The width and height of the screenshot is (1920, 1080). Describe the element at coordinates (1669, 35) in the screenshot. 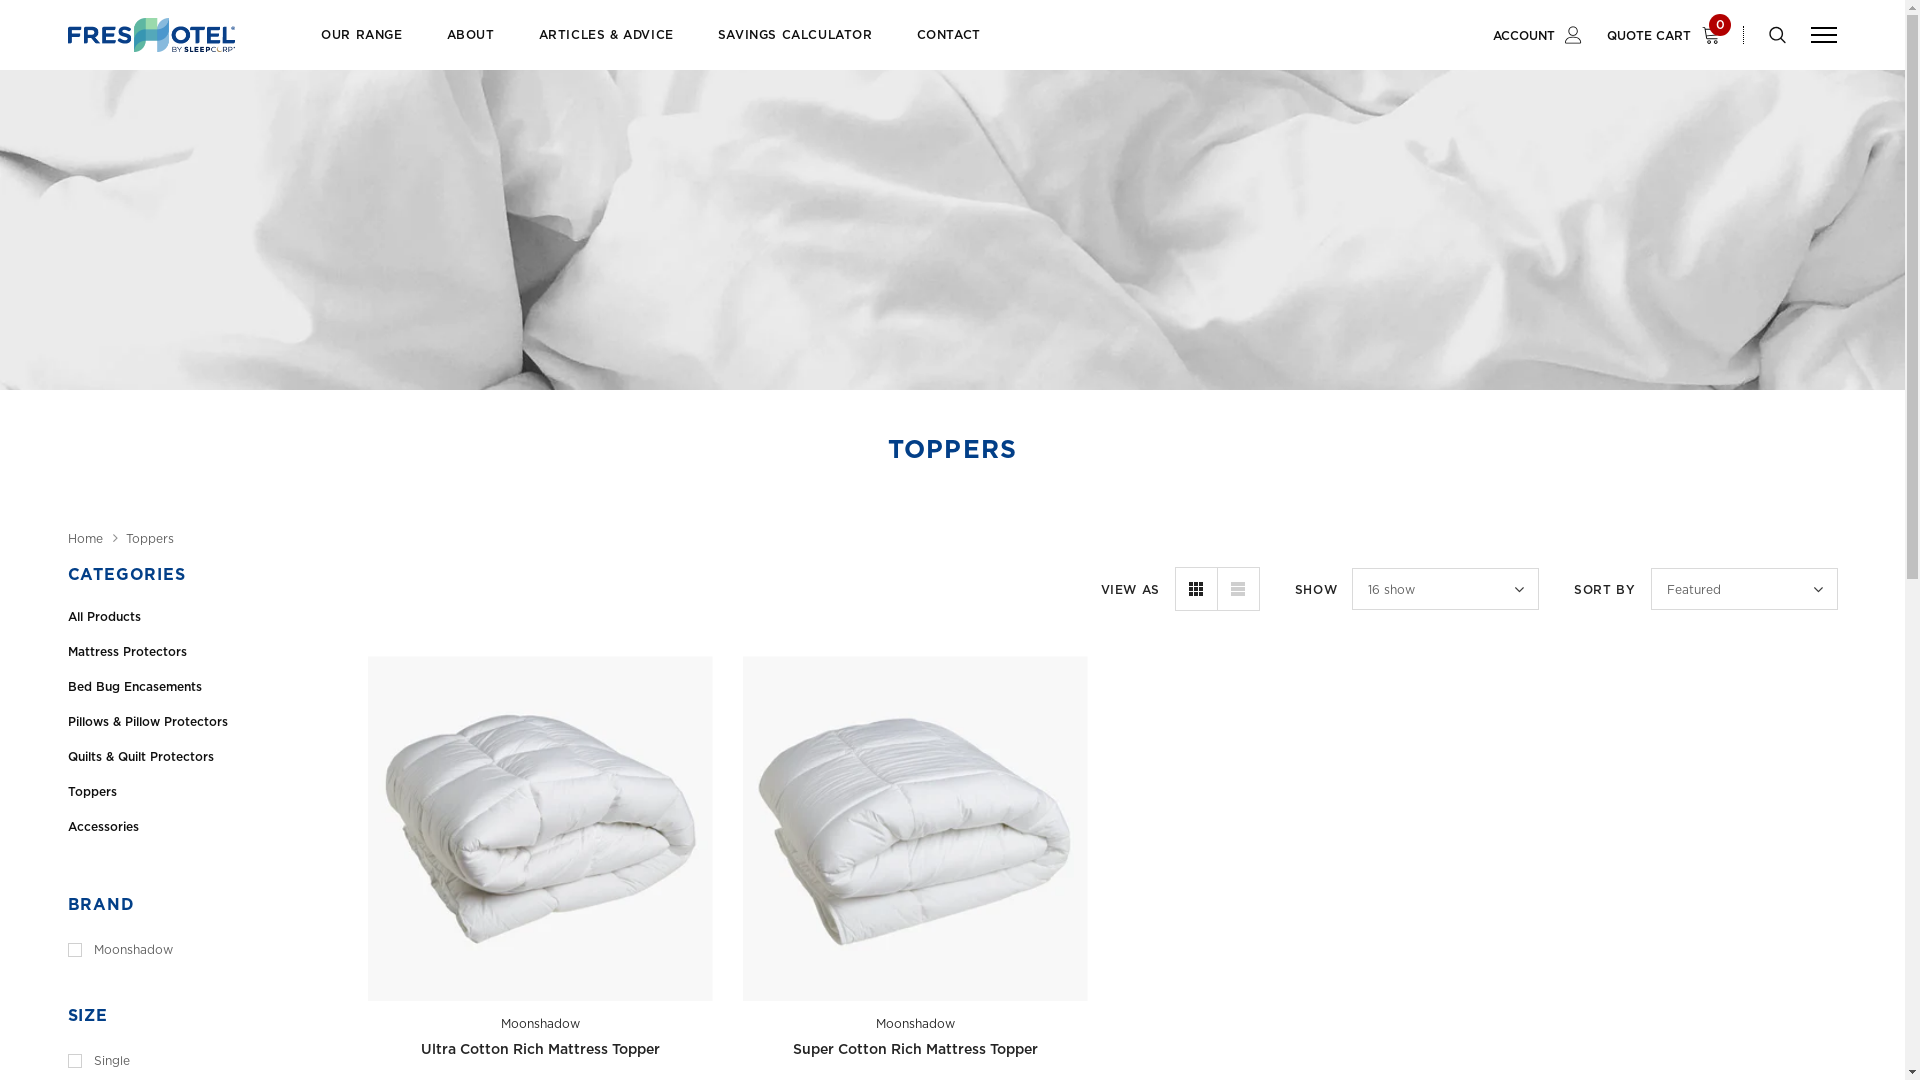

I see `QUOTE CART
0` at that location.